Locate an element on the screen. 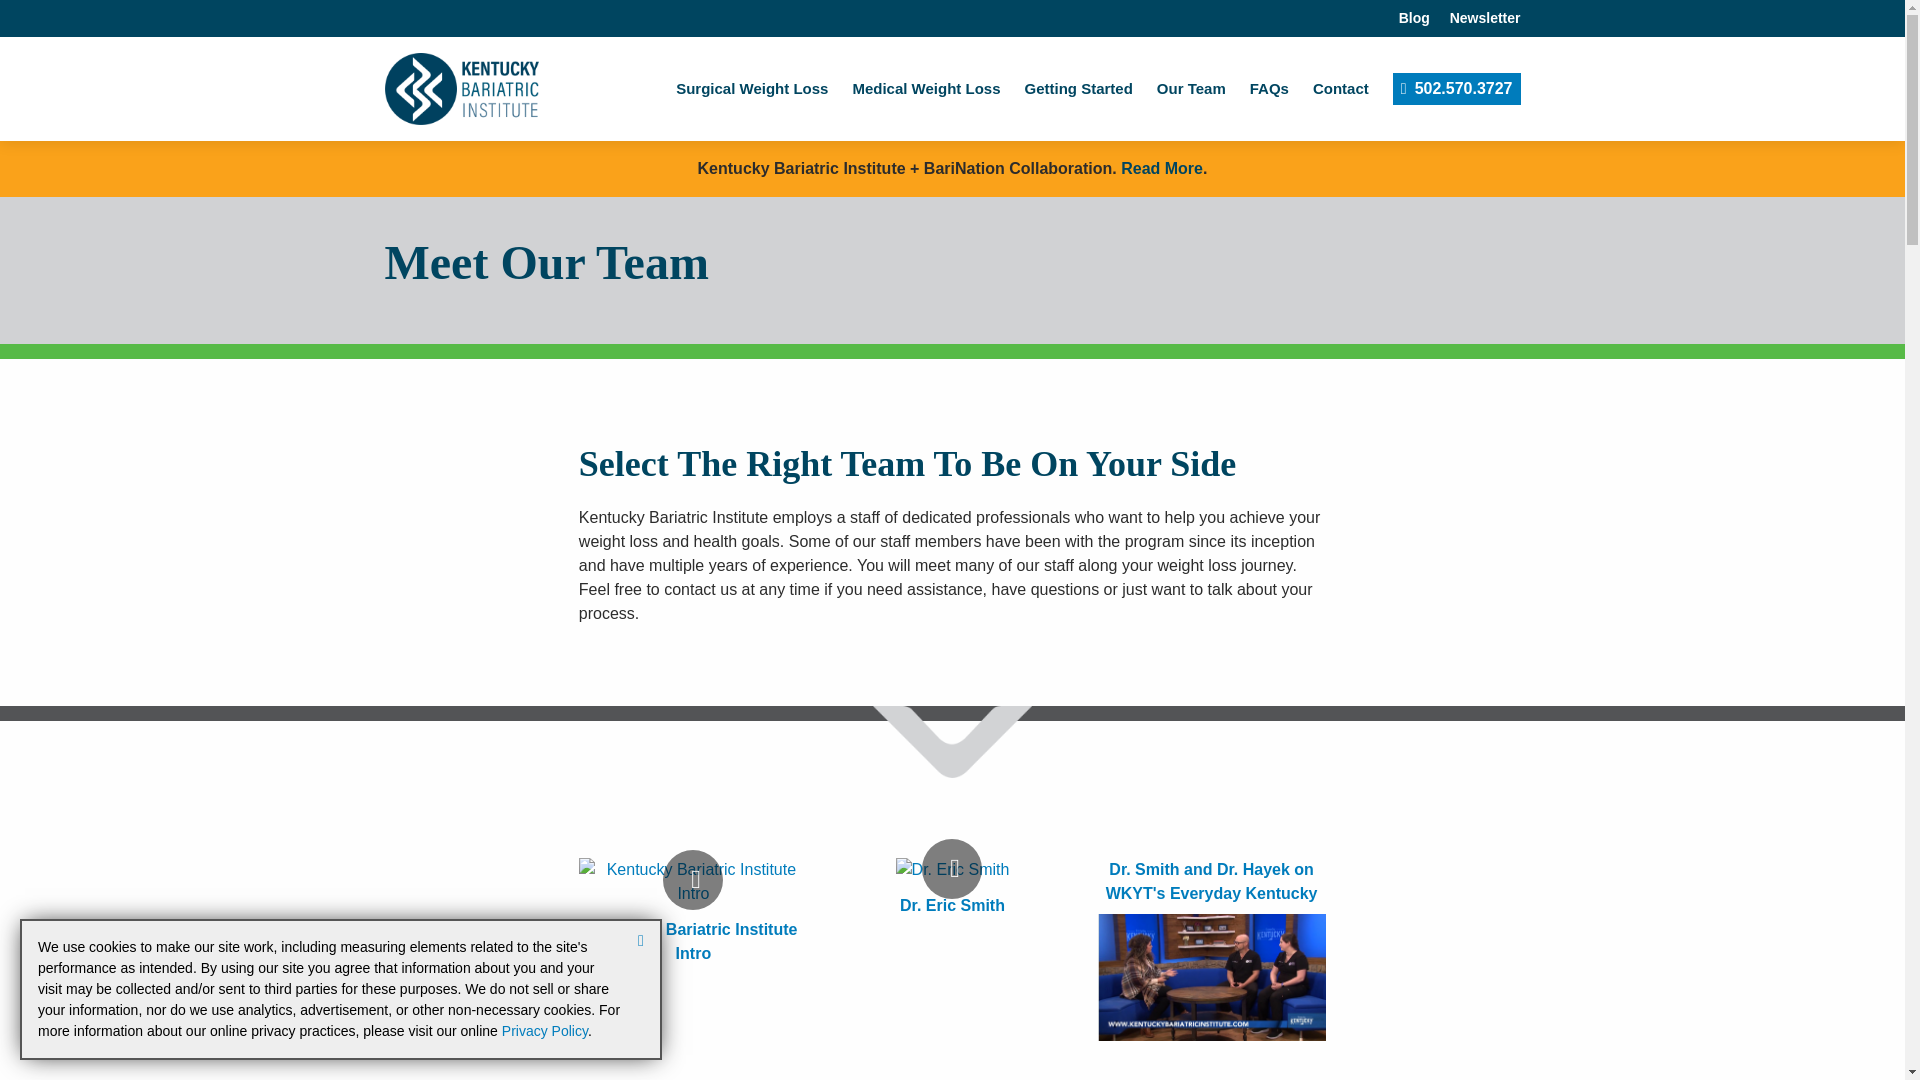 This screenshot has width=1920, height=1080. FAQs is located at coordinates (1268, 88).